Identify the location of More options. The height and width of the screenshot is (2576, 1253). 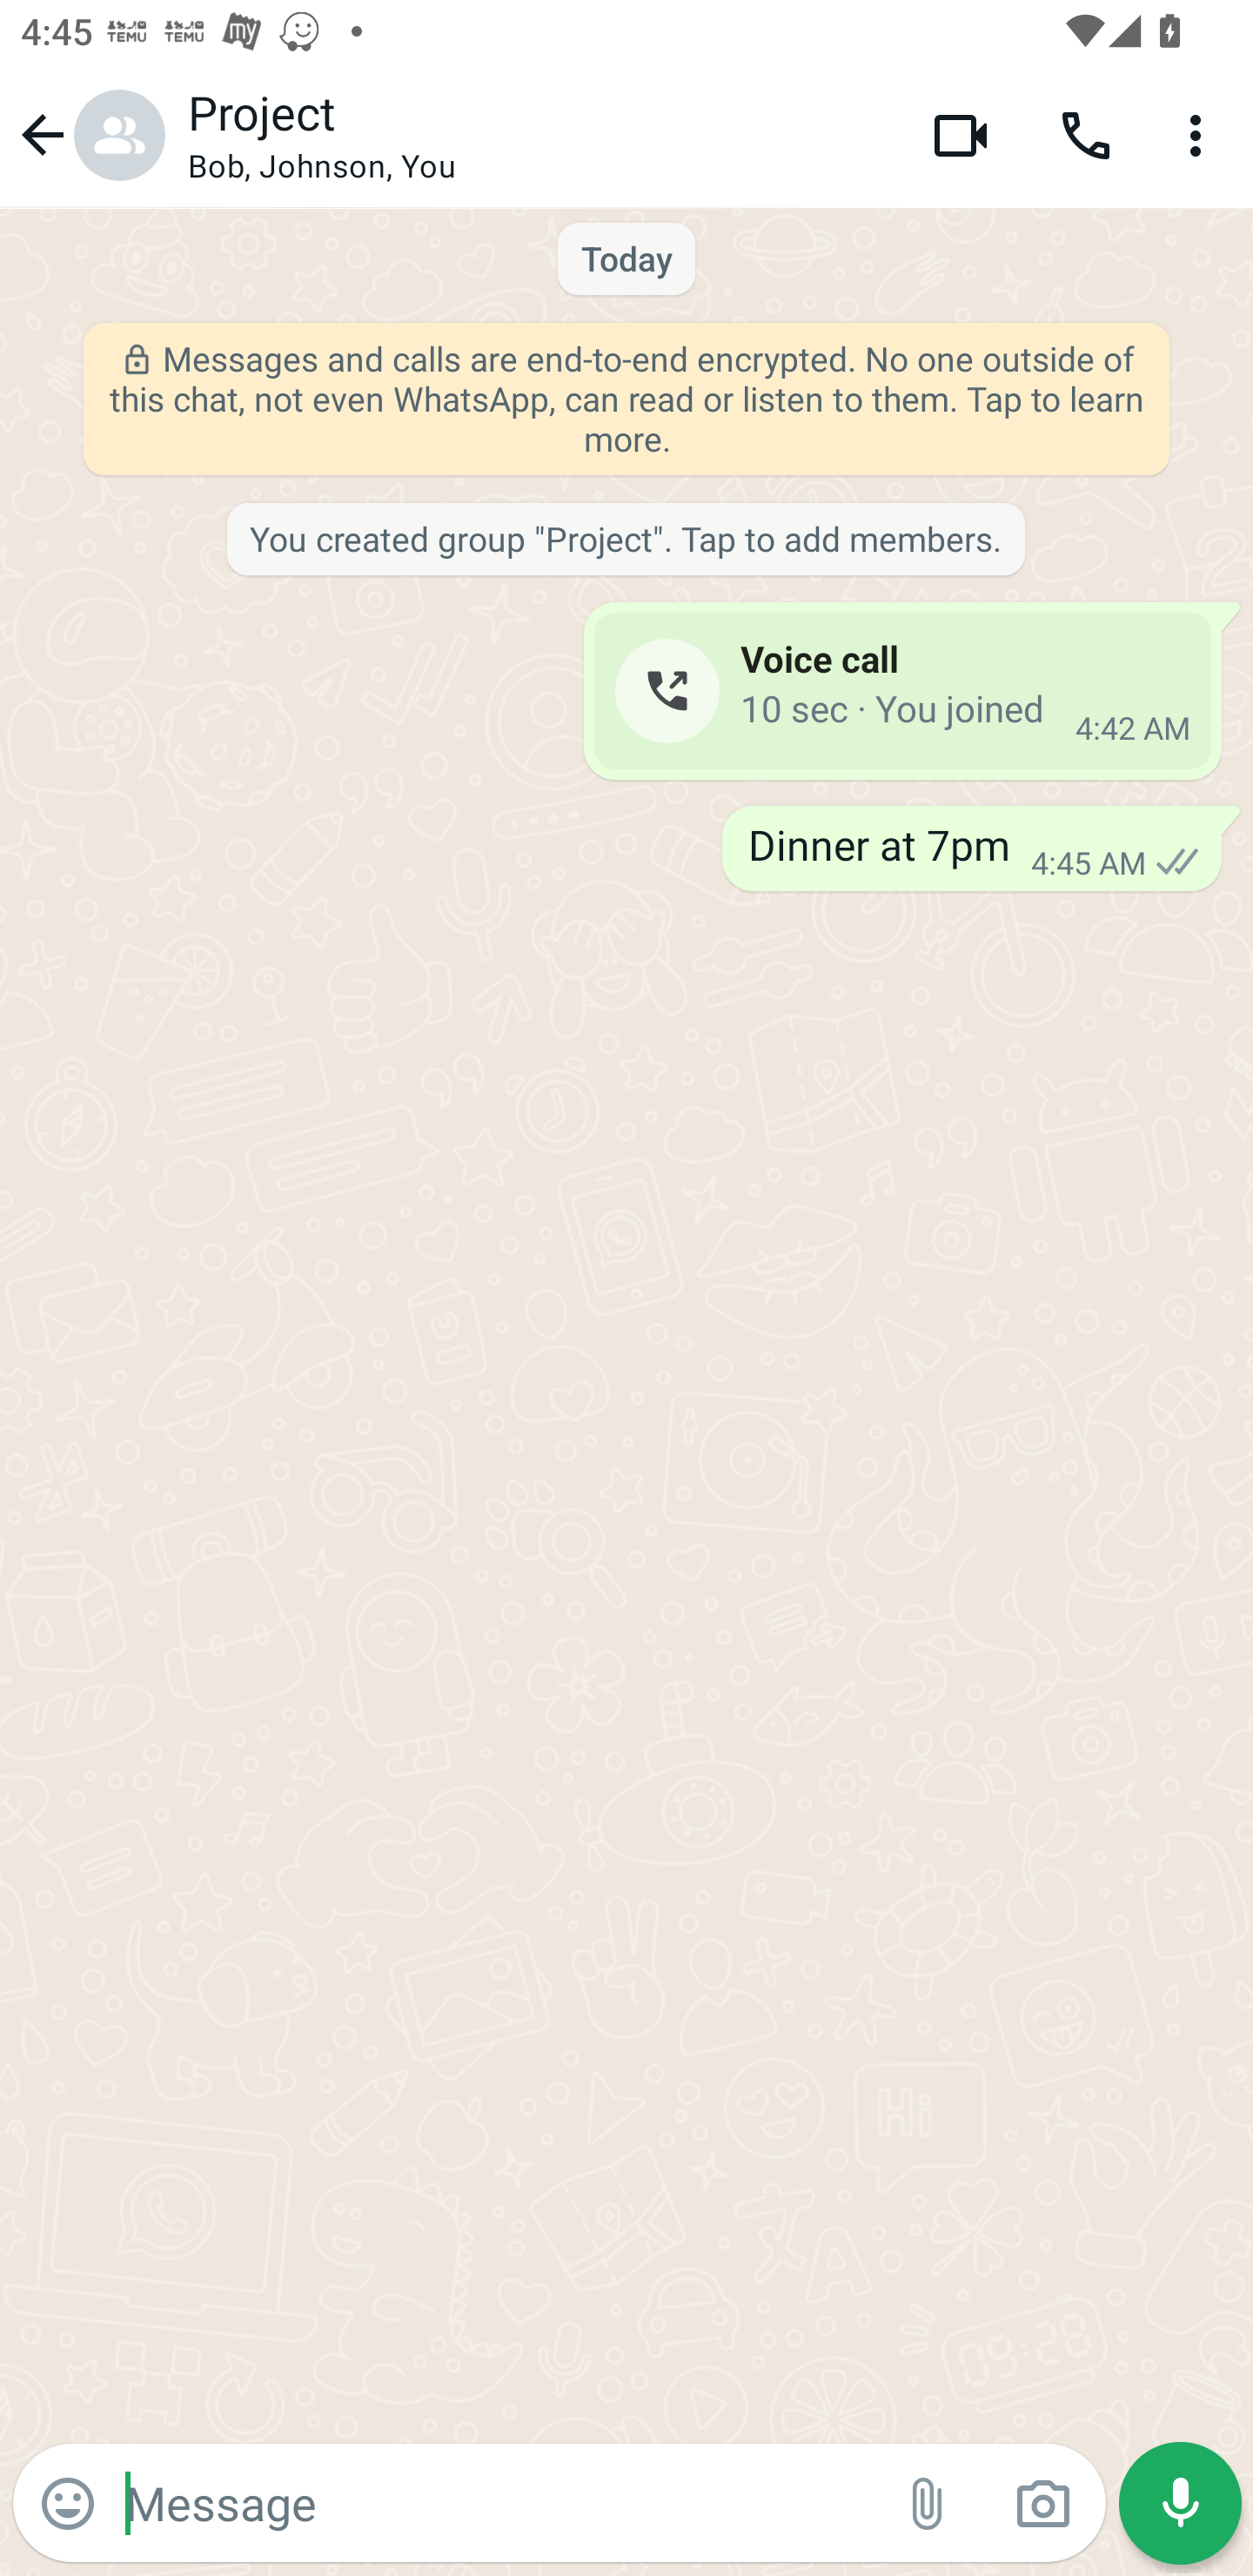
(1201, 134).